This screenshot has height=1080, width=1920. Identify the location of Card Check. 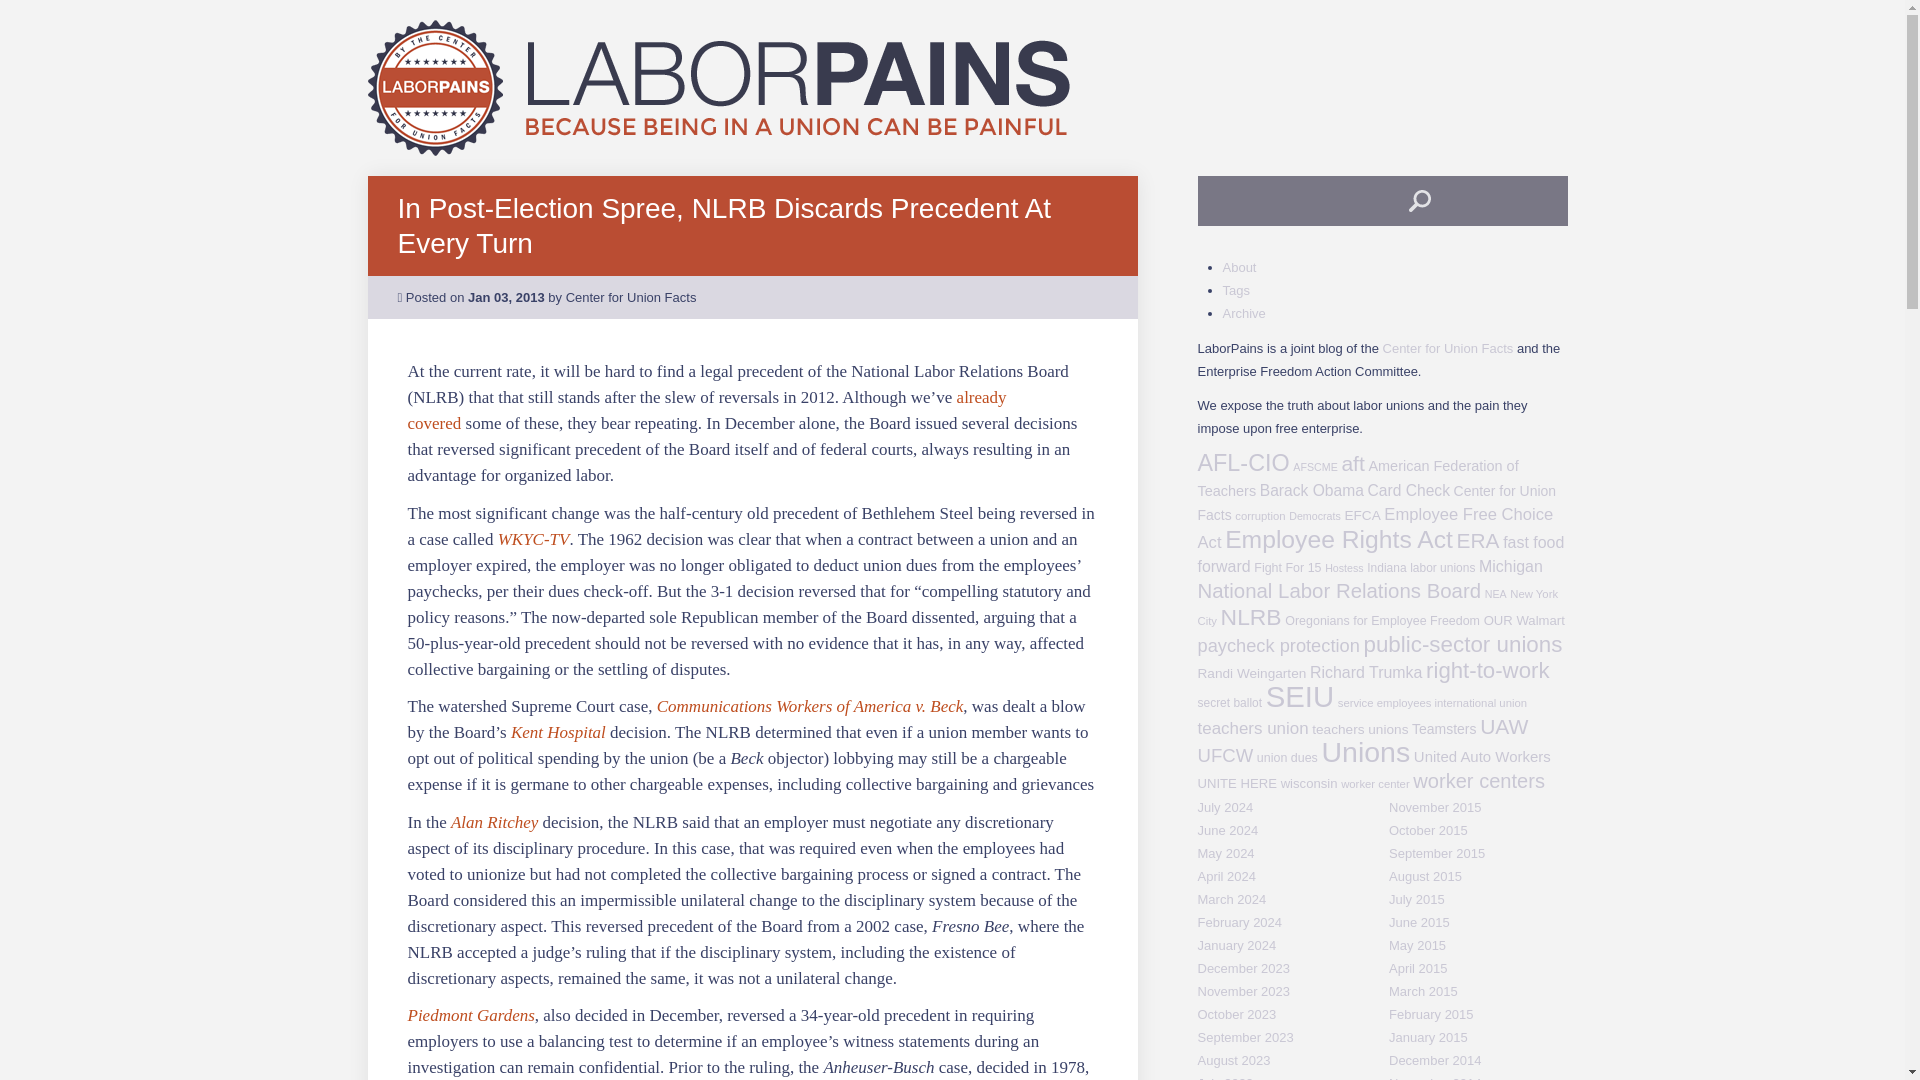
(1408, 490).